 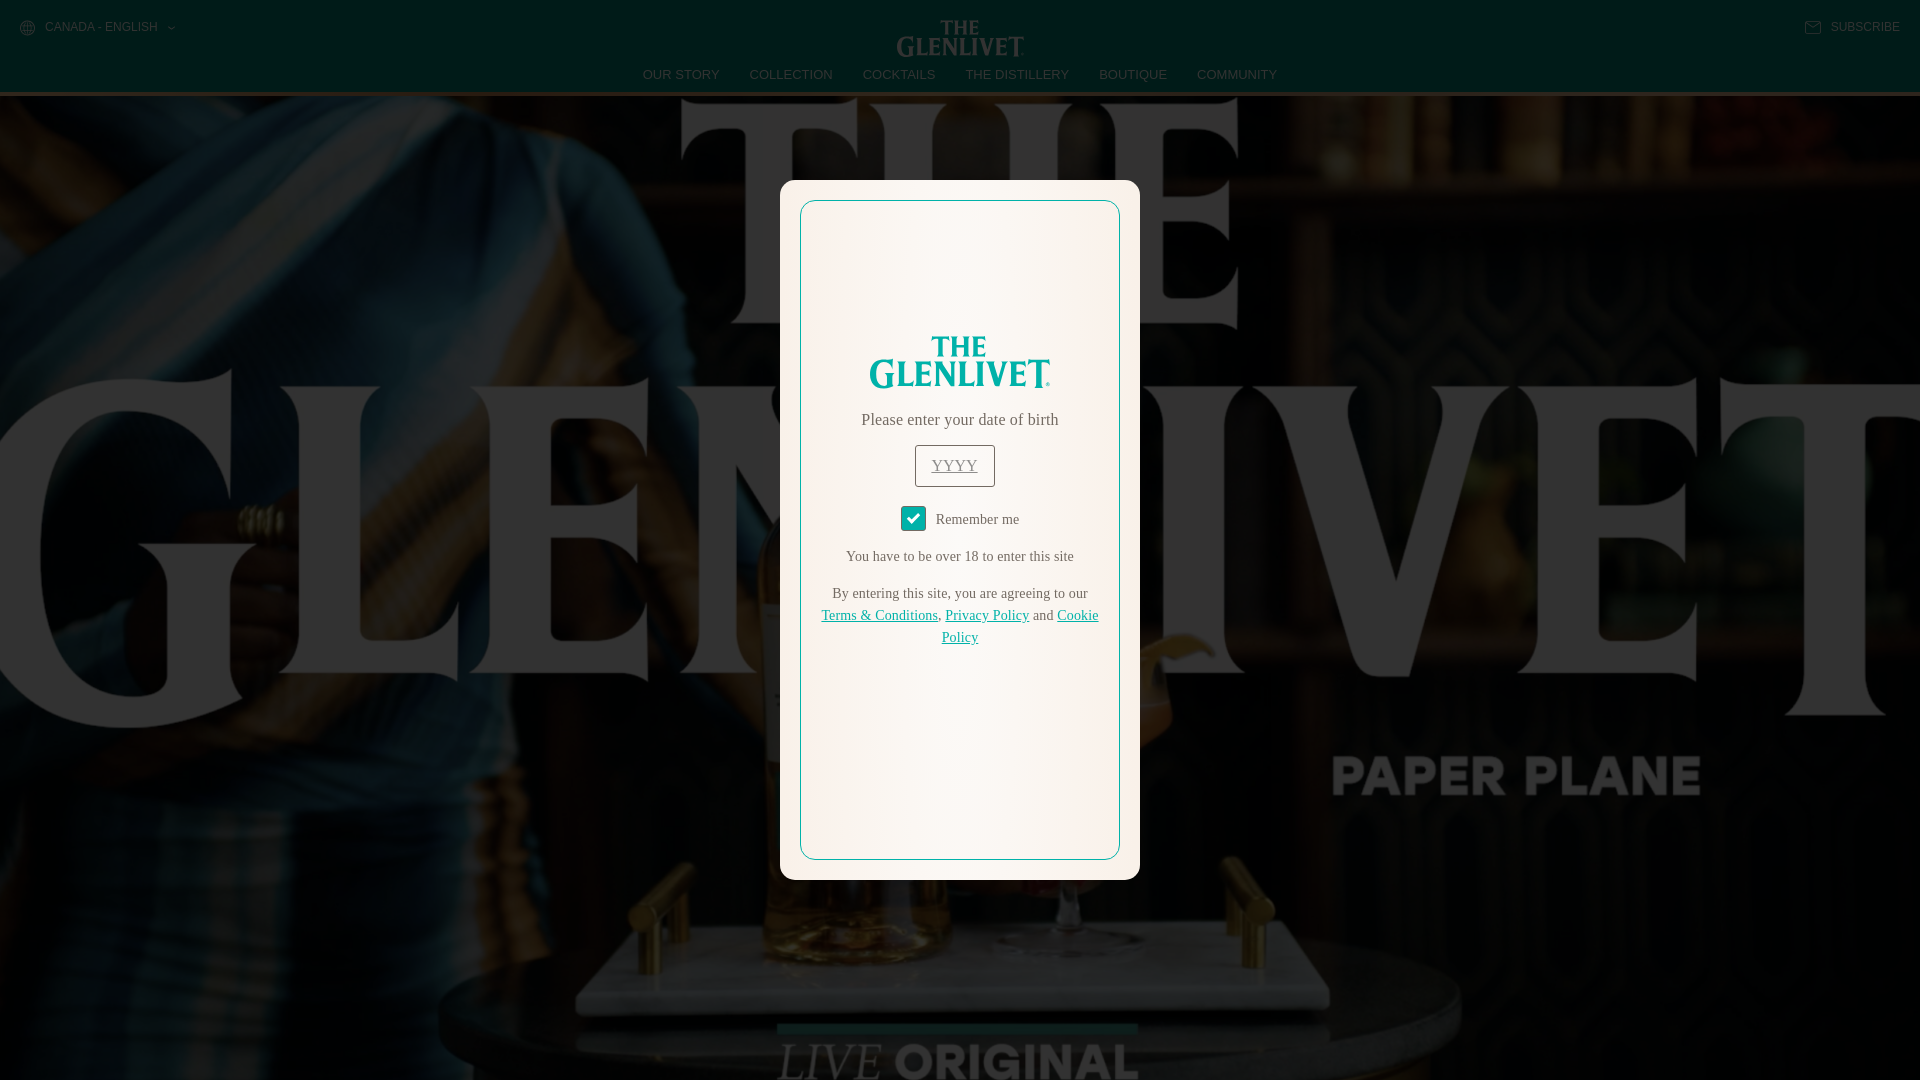 I want to click on CANADA - ENGLISH, so click(x=96, y=28).